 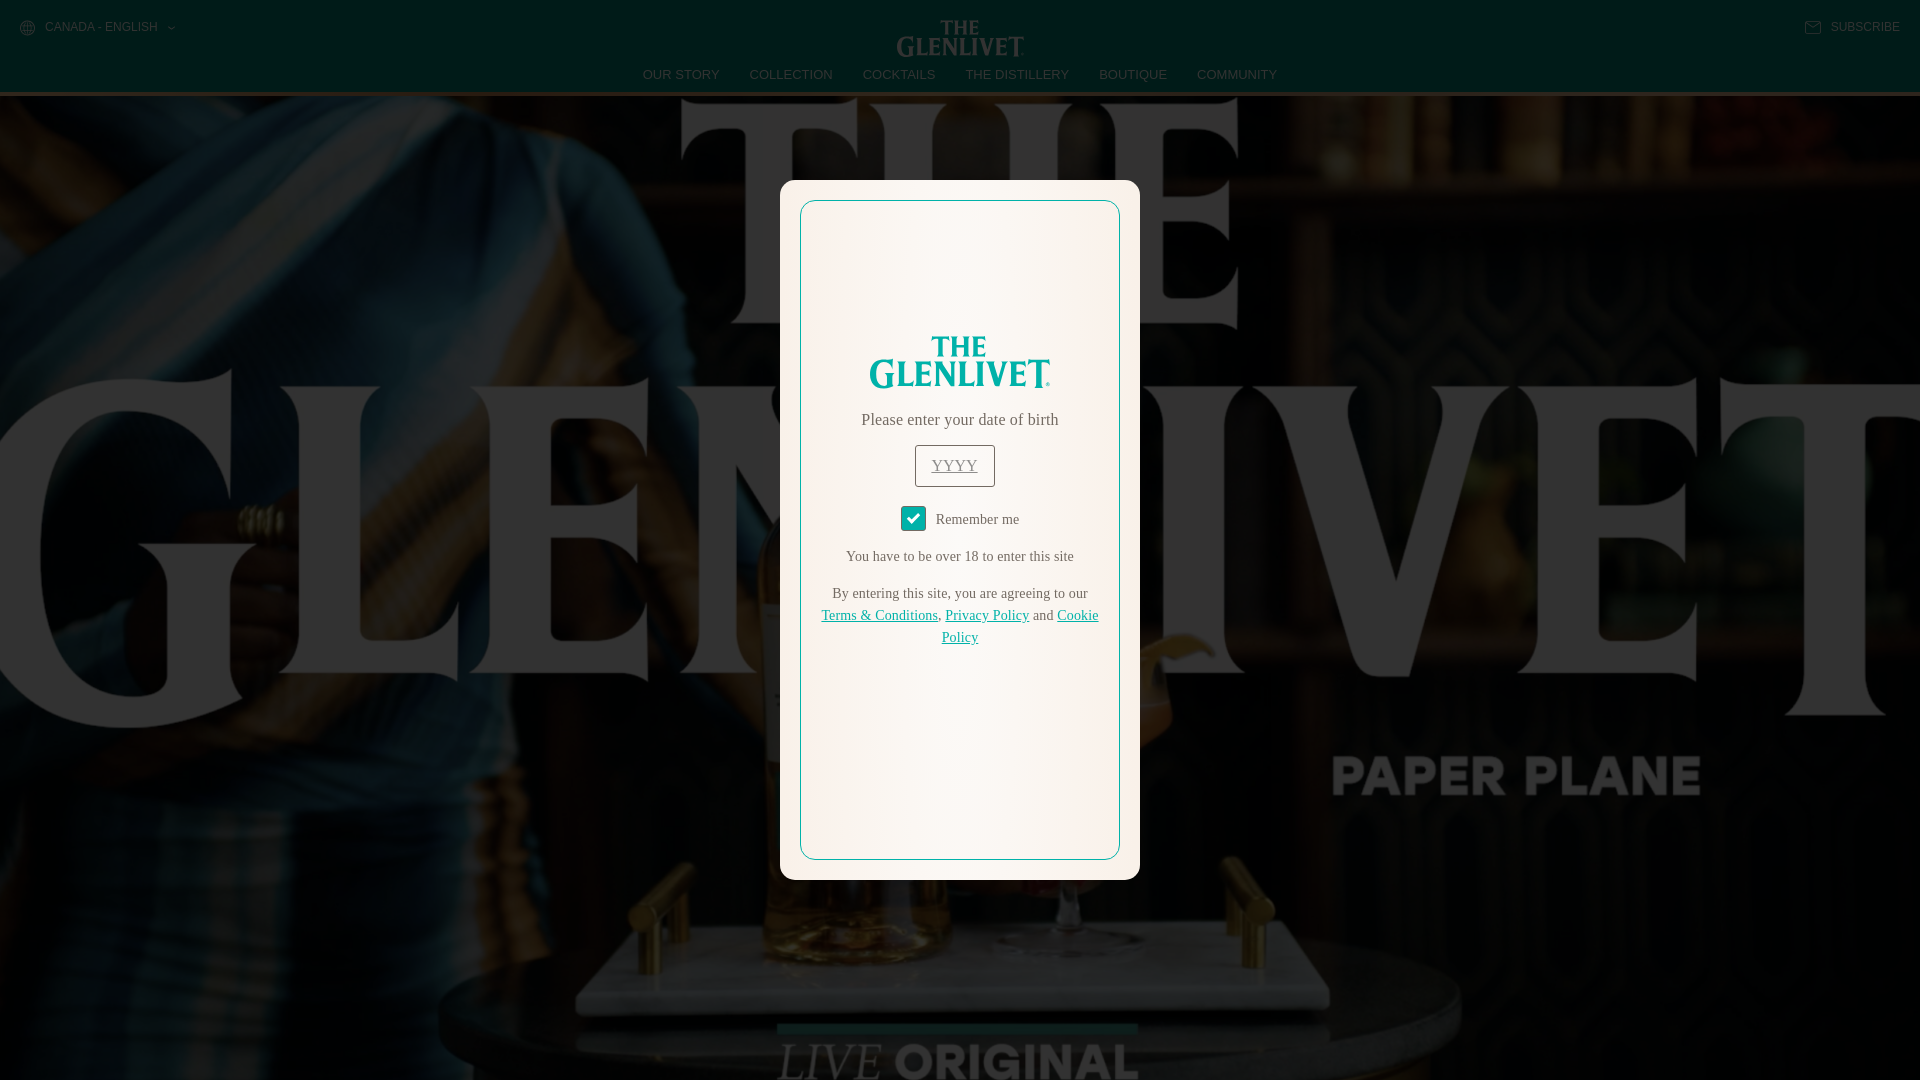 I want to click on CANADA - ENGLISH, so click(x=96, y=28).